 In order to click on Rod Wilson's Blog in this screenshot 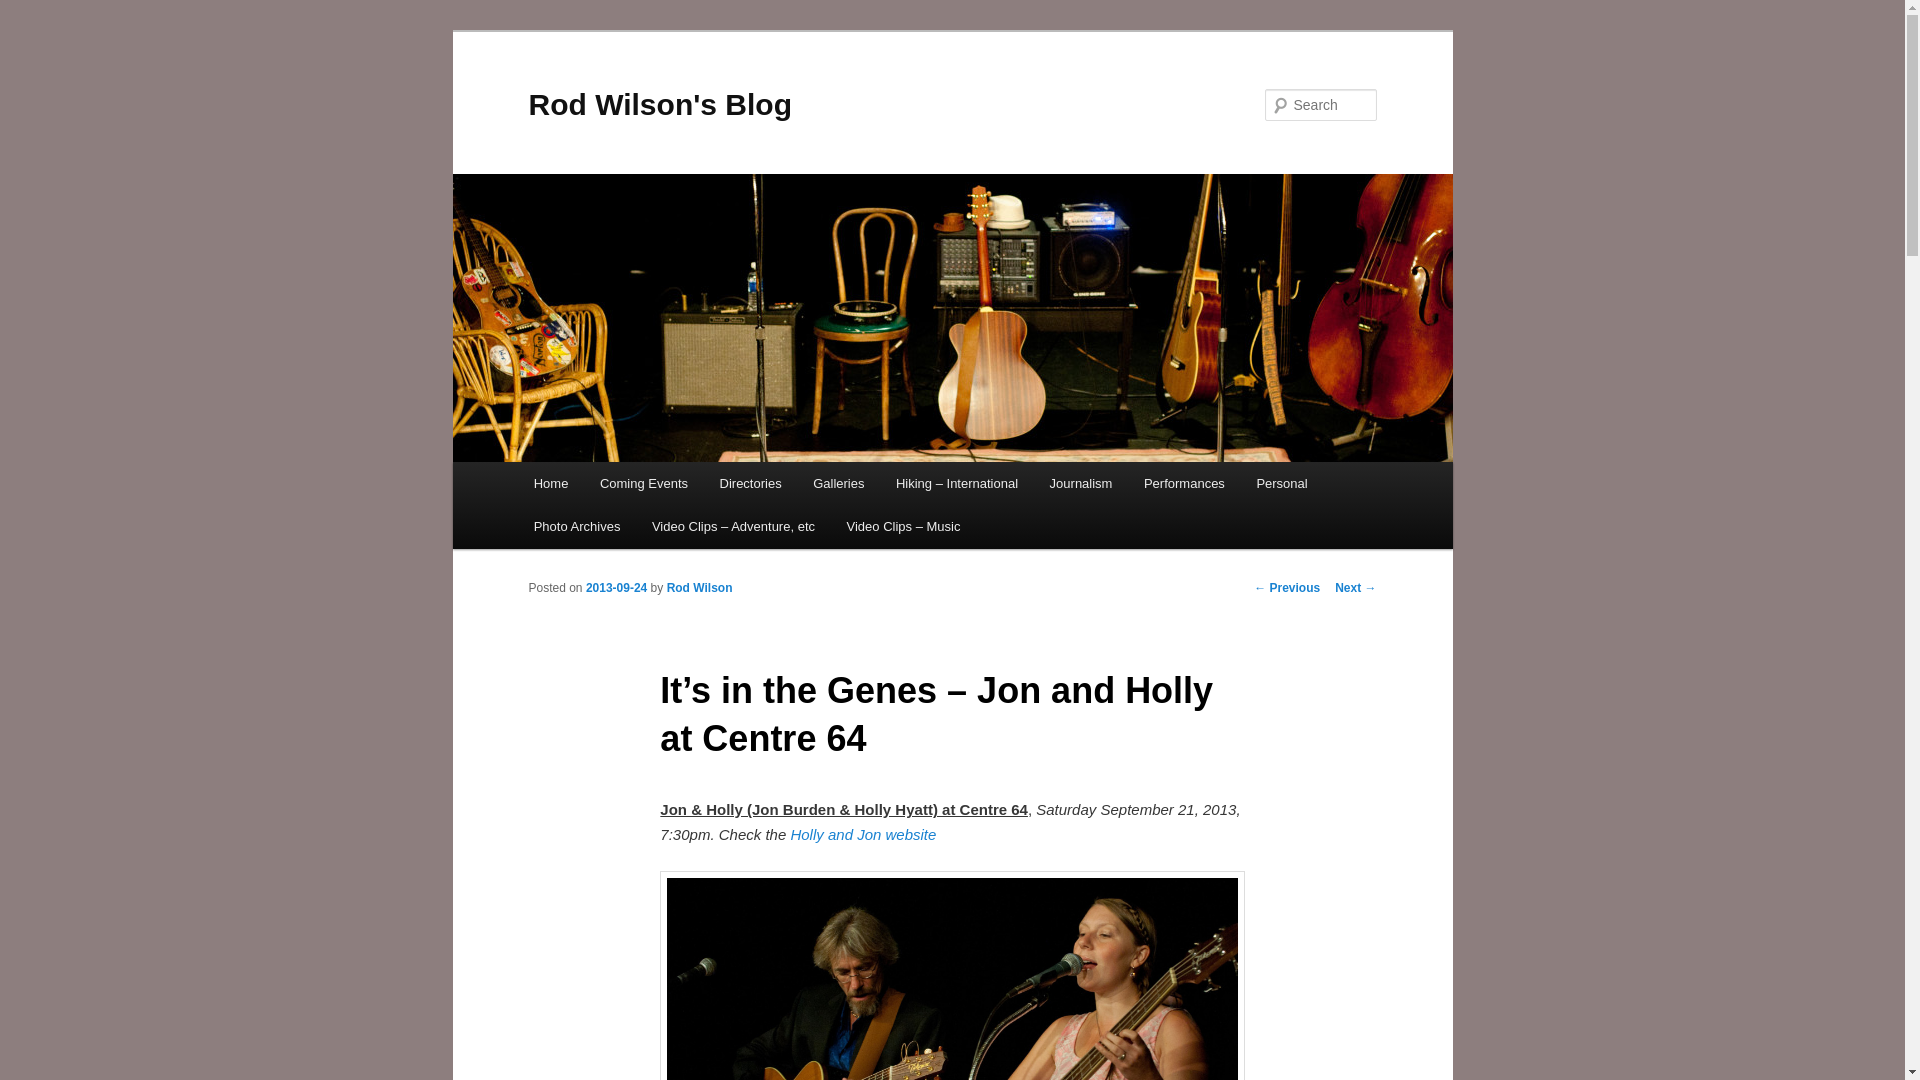, I will do `click(660, 104)`.